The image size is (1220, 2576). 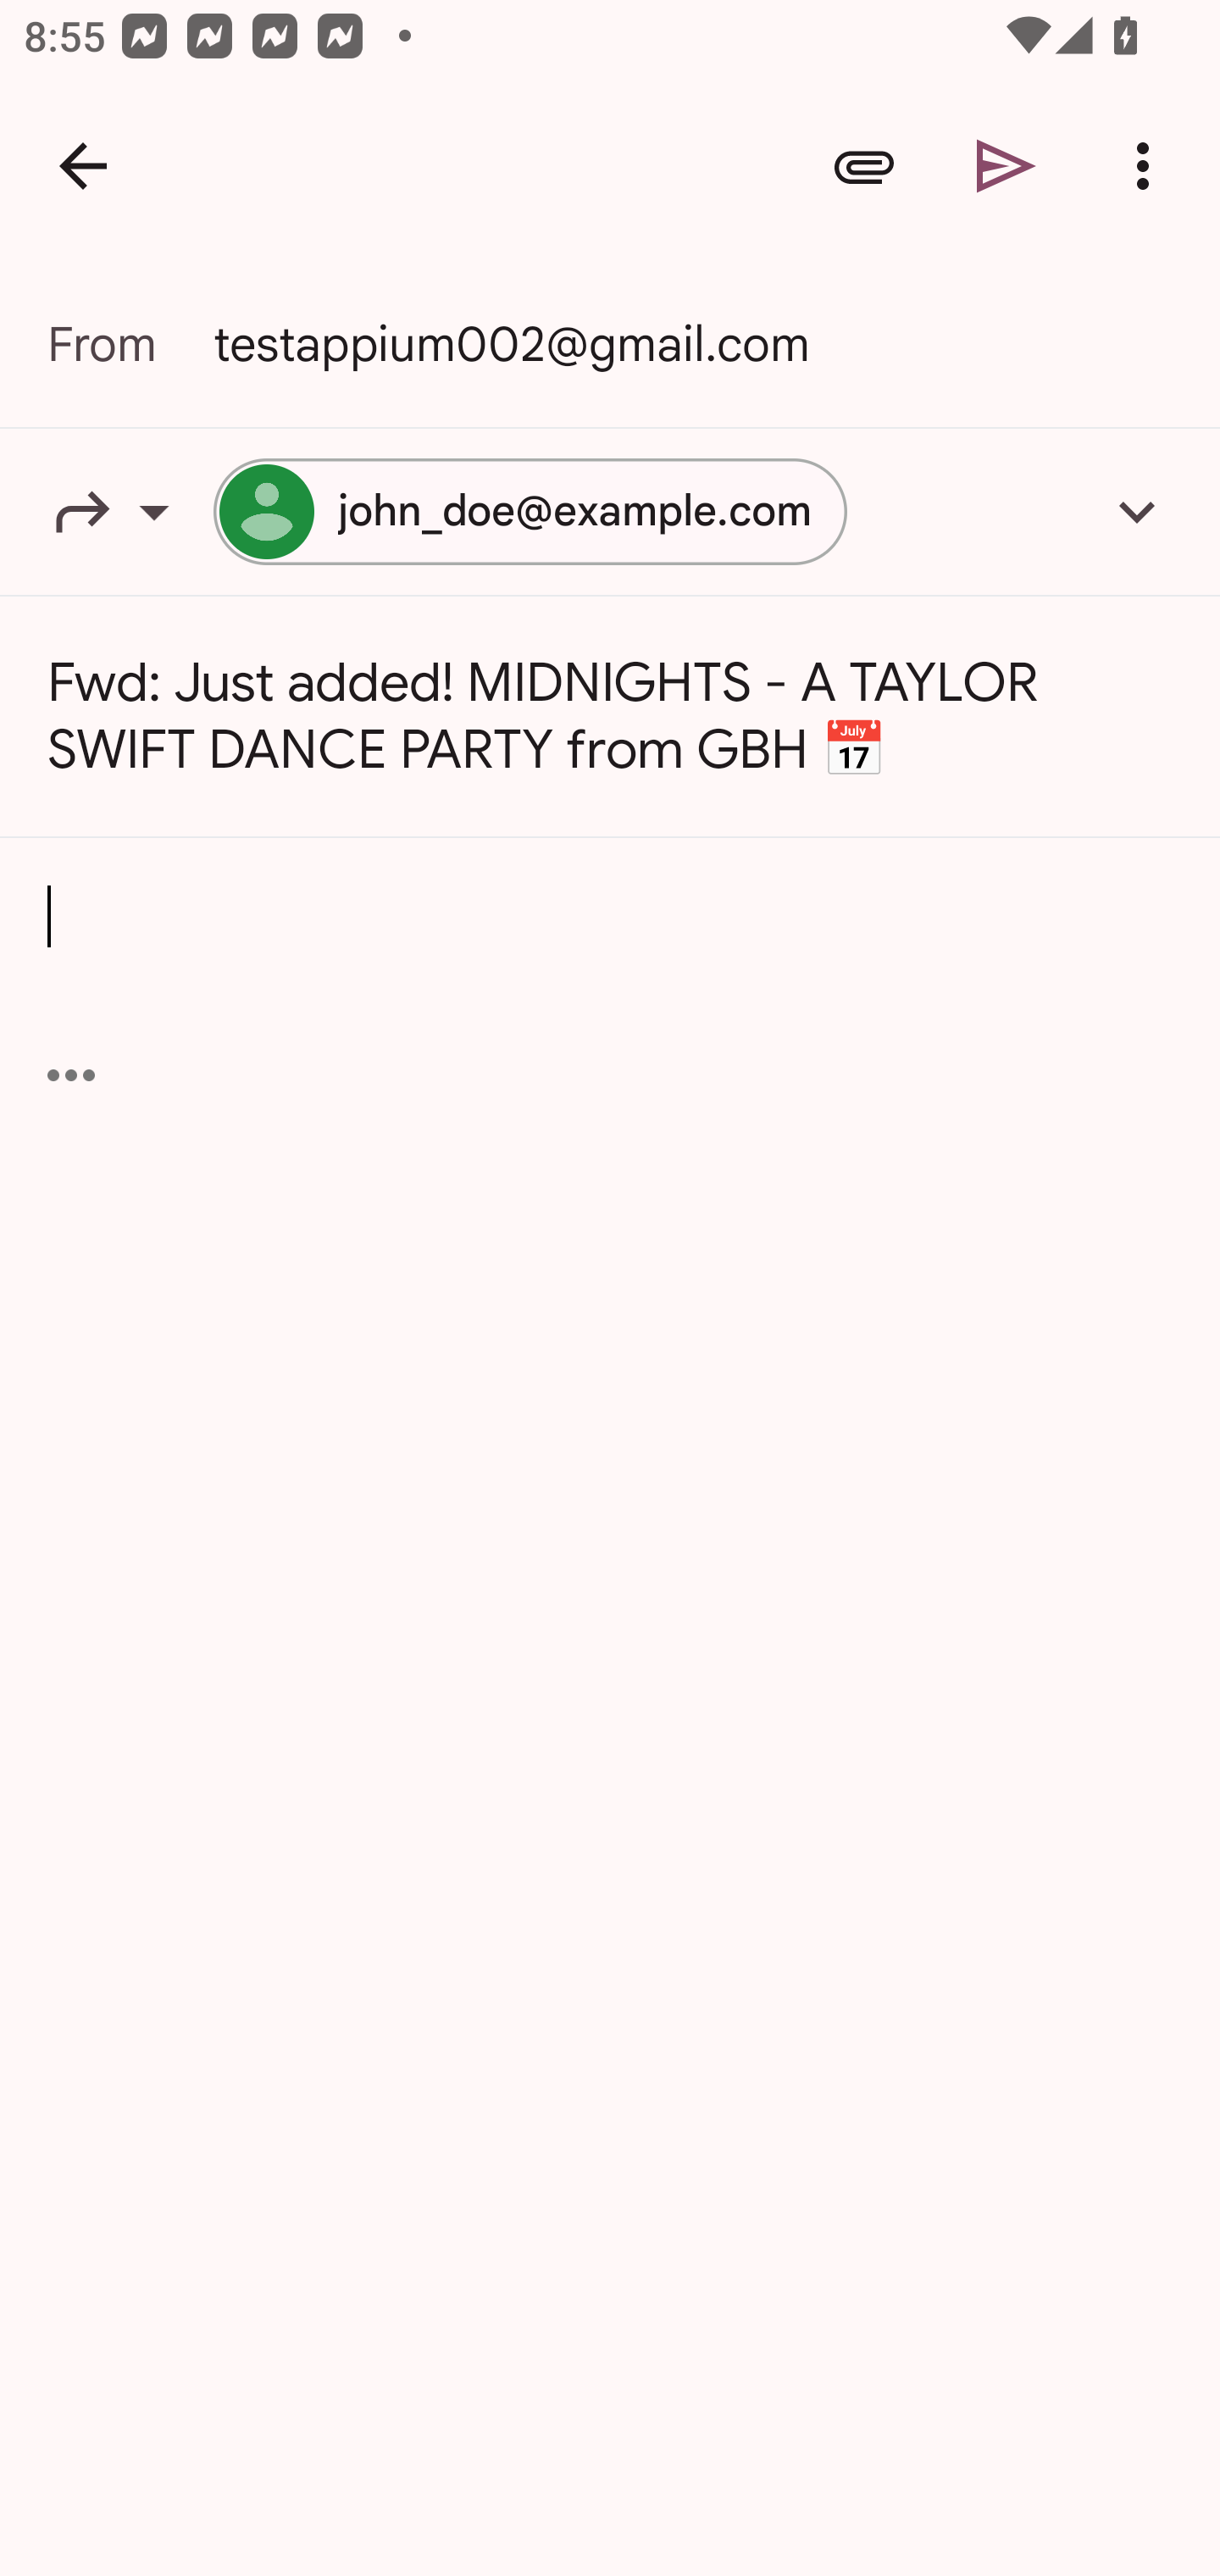 I want to click on Forward, so click(x=130, y=511).